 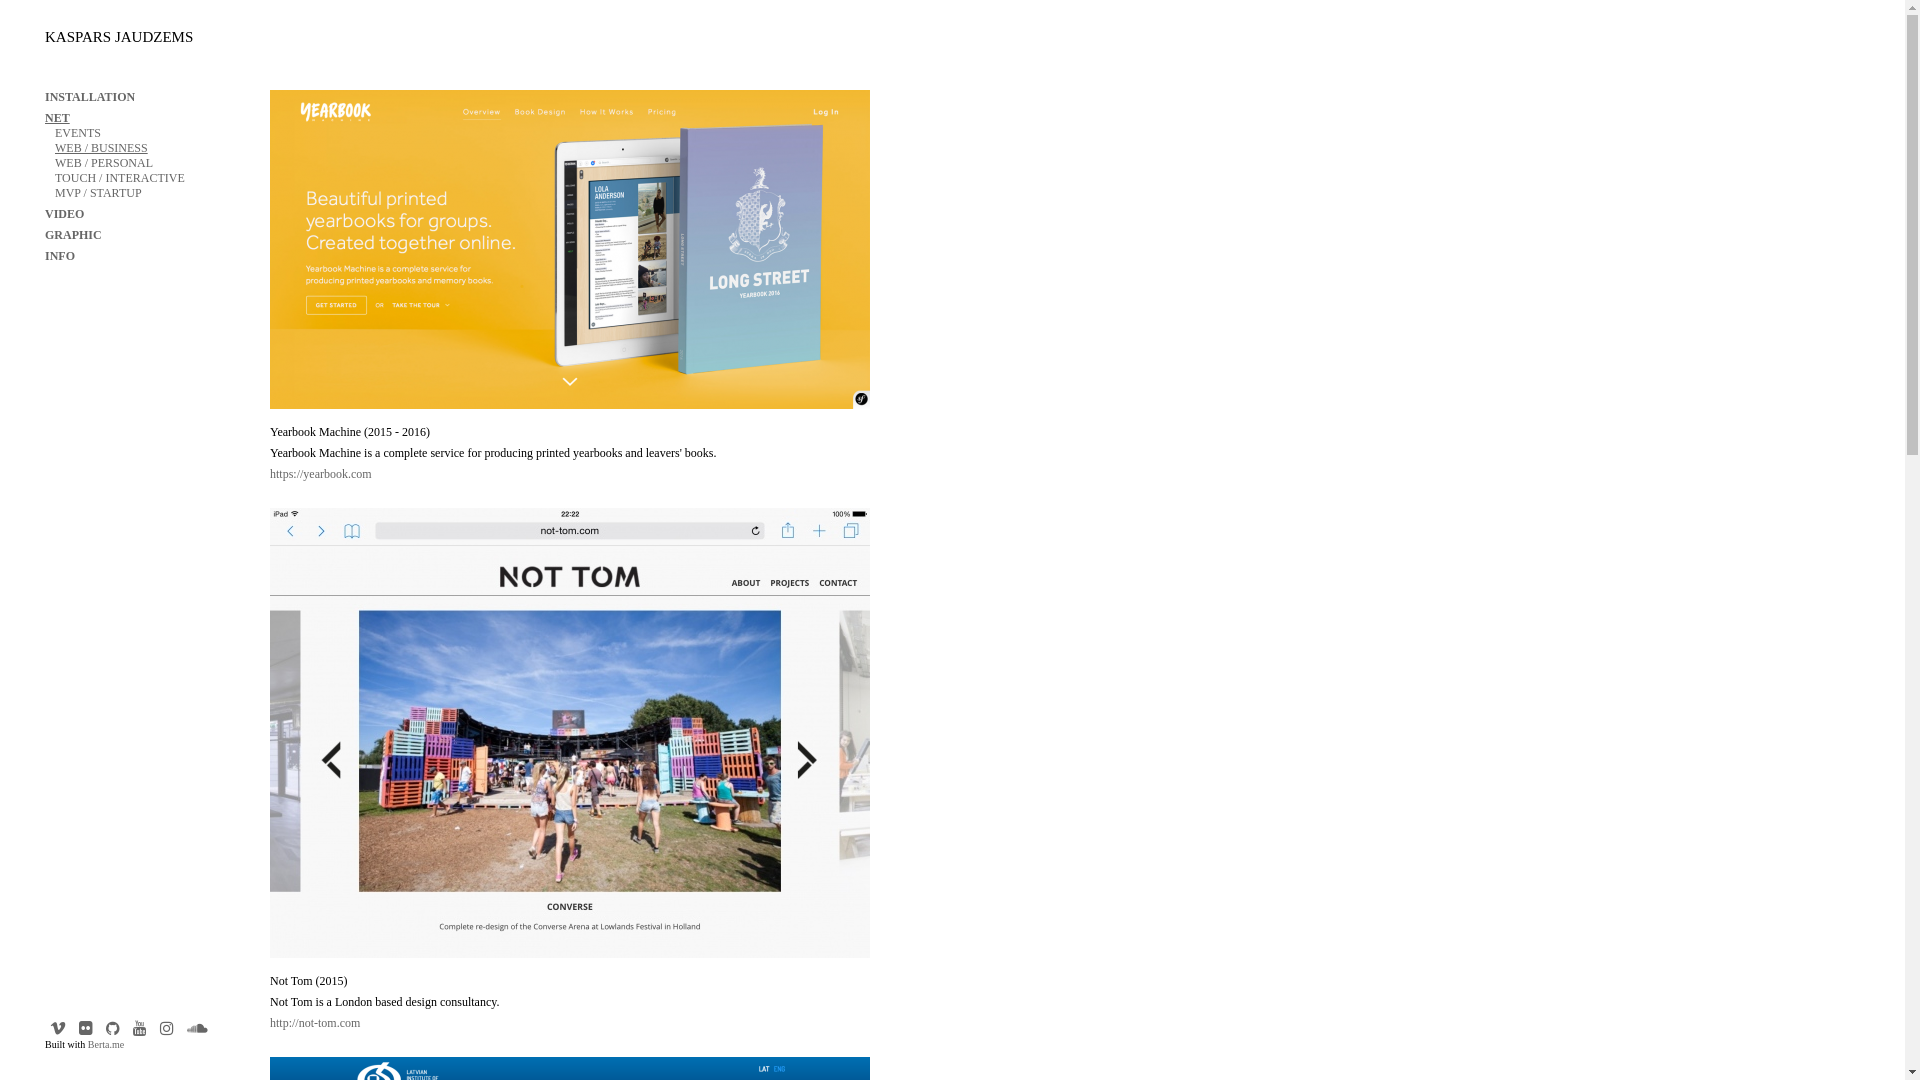 I want to click on GRAPHIC, so click(x=74, y=235).